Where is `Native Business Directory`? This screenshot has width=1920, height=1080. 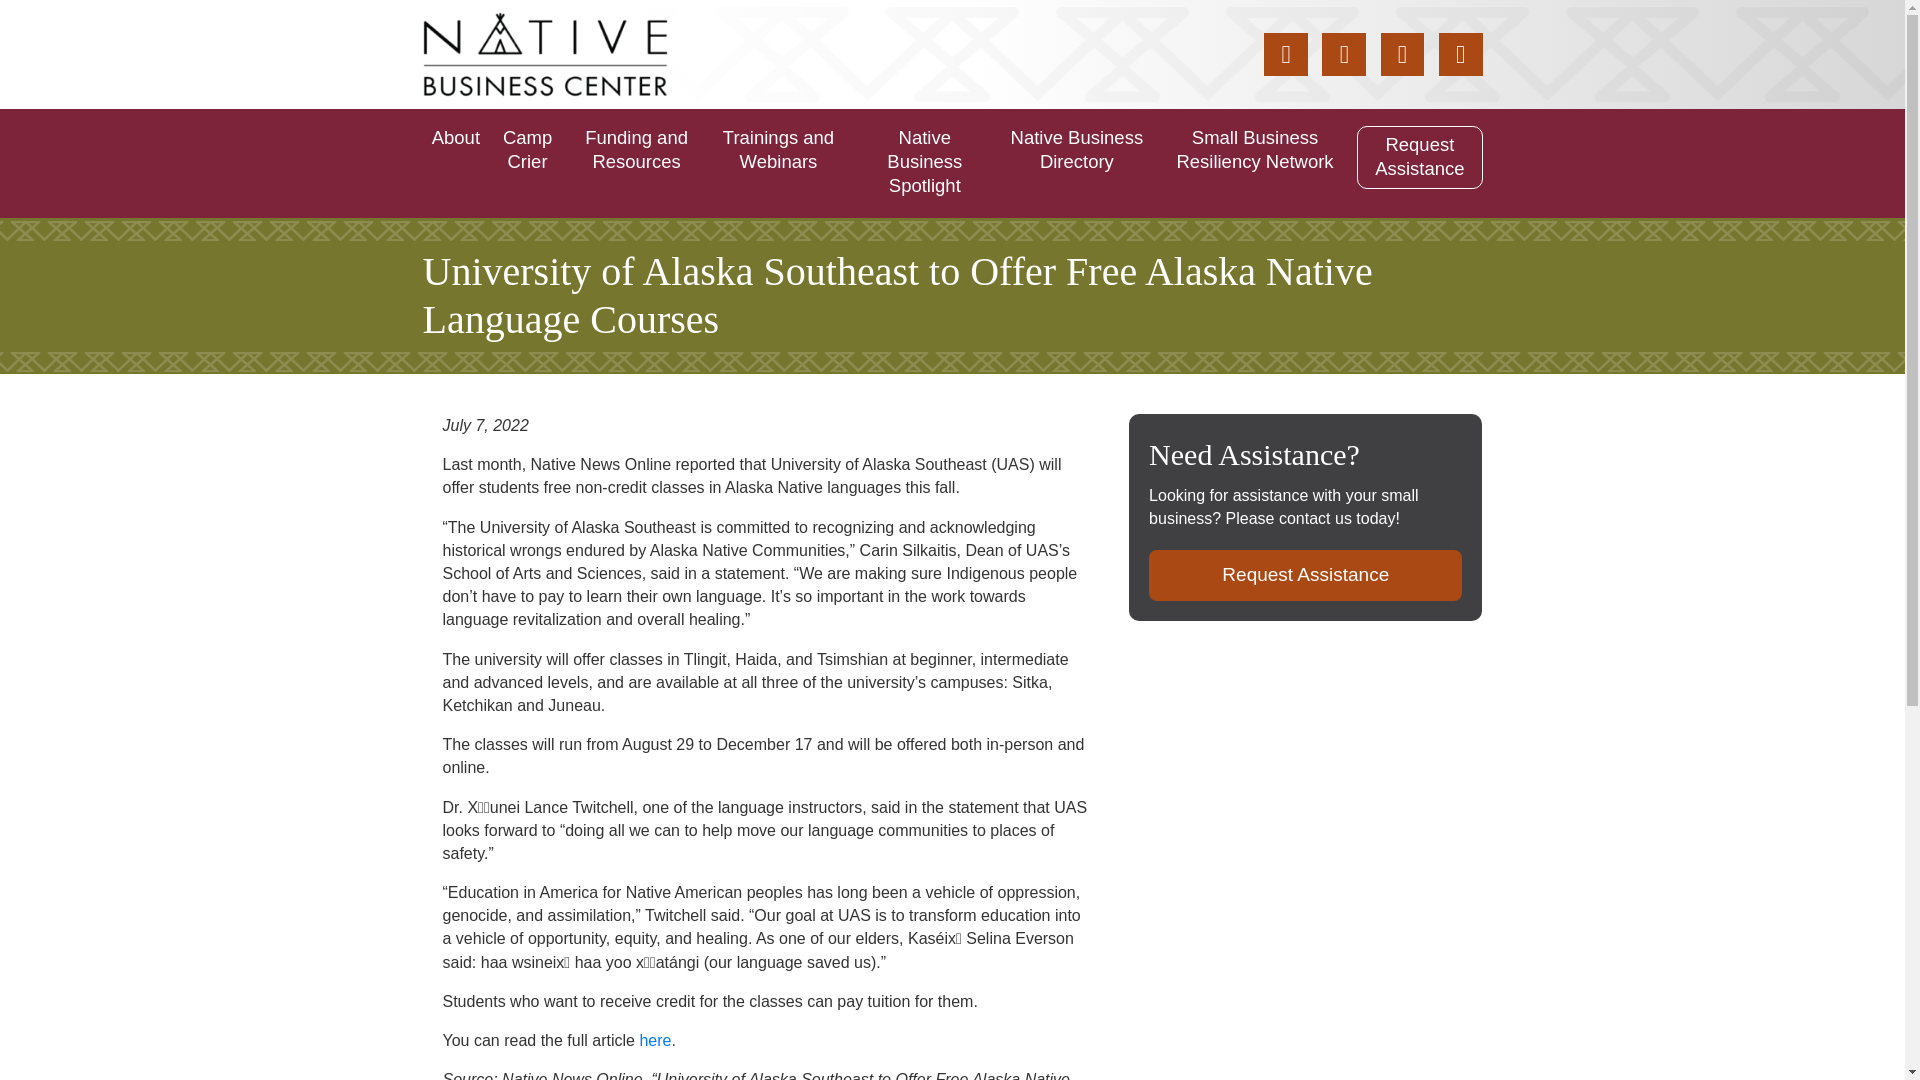
Native Business Directory is located at coordinates (1076, 150).